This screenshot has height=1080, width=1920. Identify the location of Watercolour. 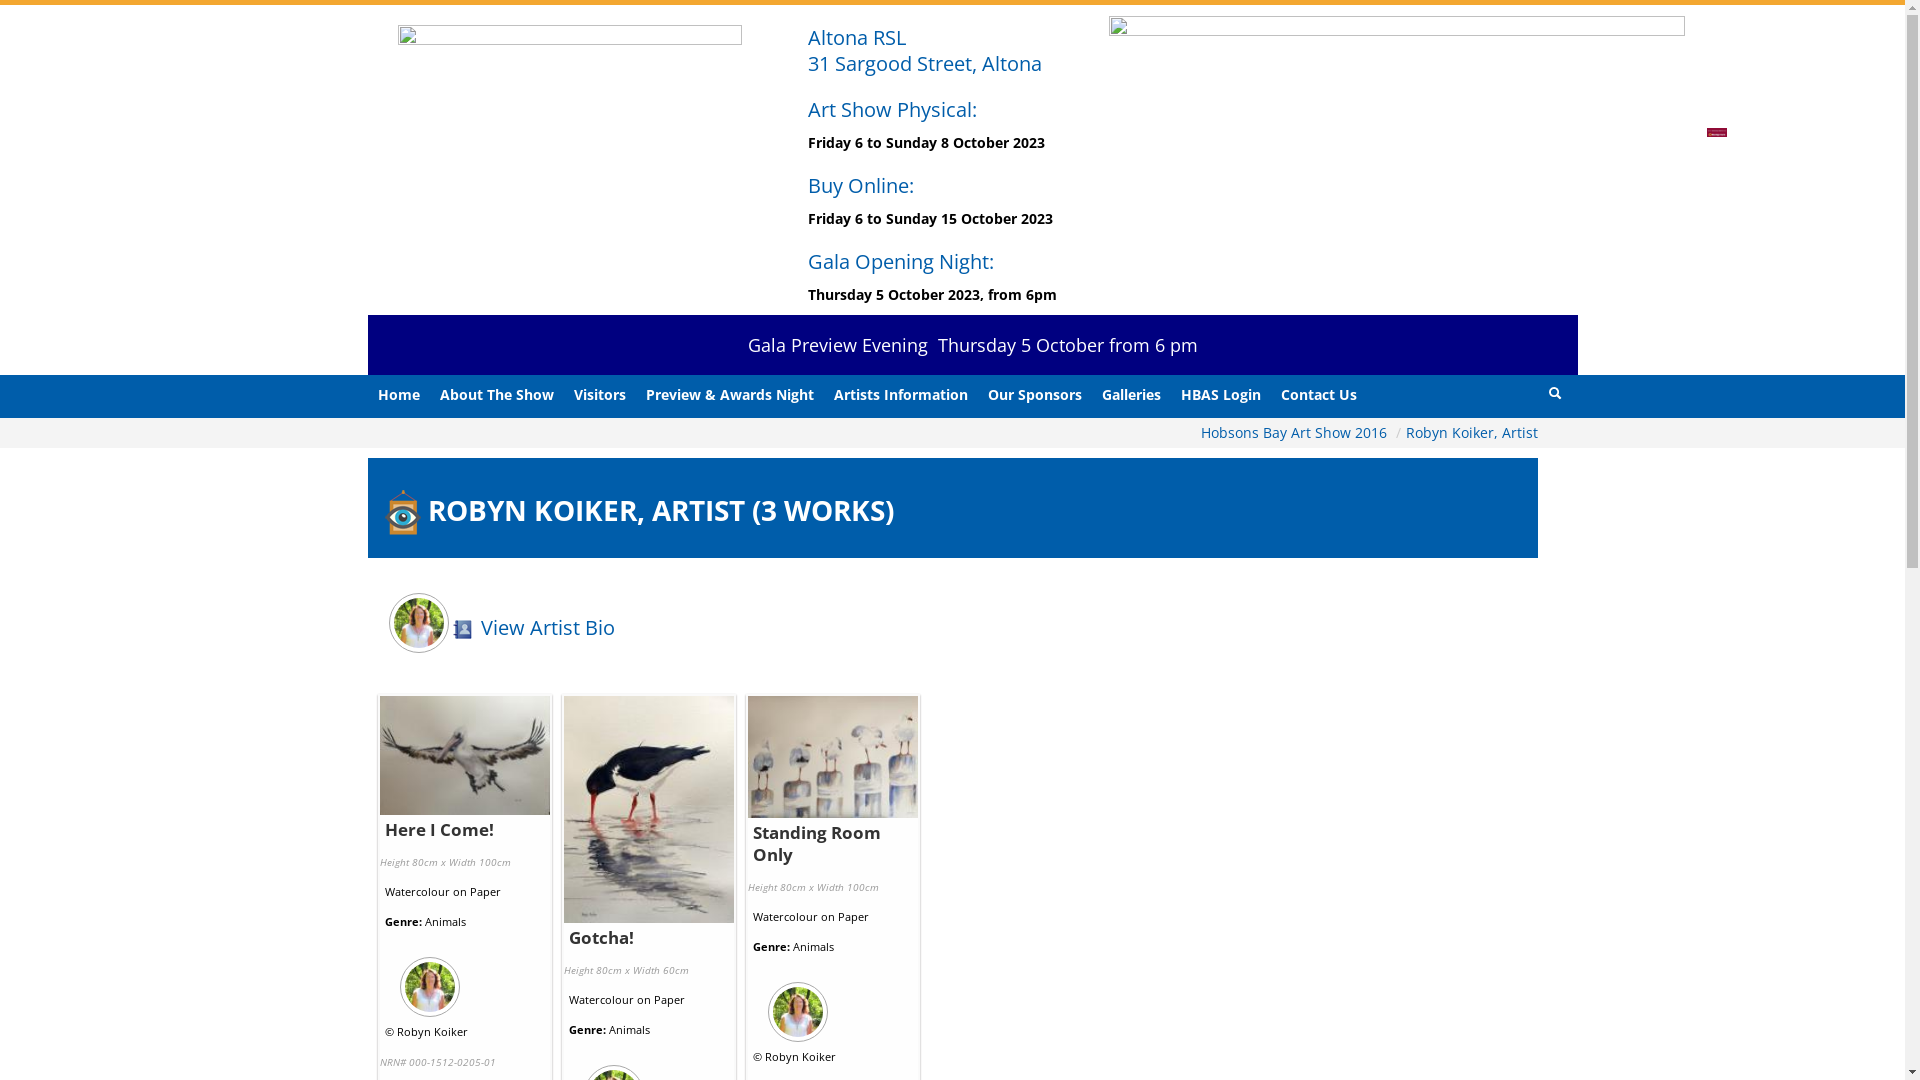
(600, 1000).